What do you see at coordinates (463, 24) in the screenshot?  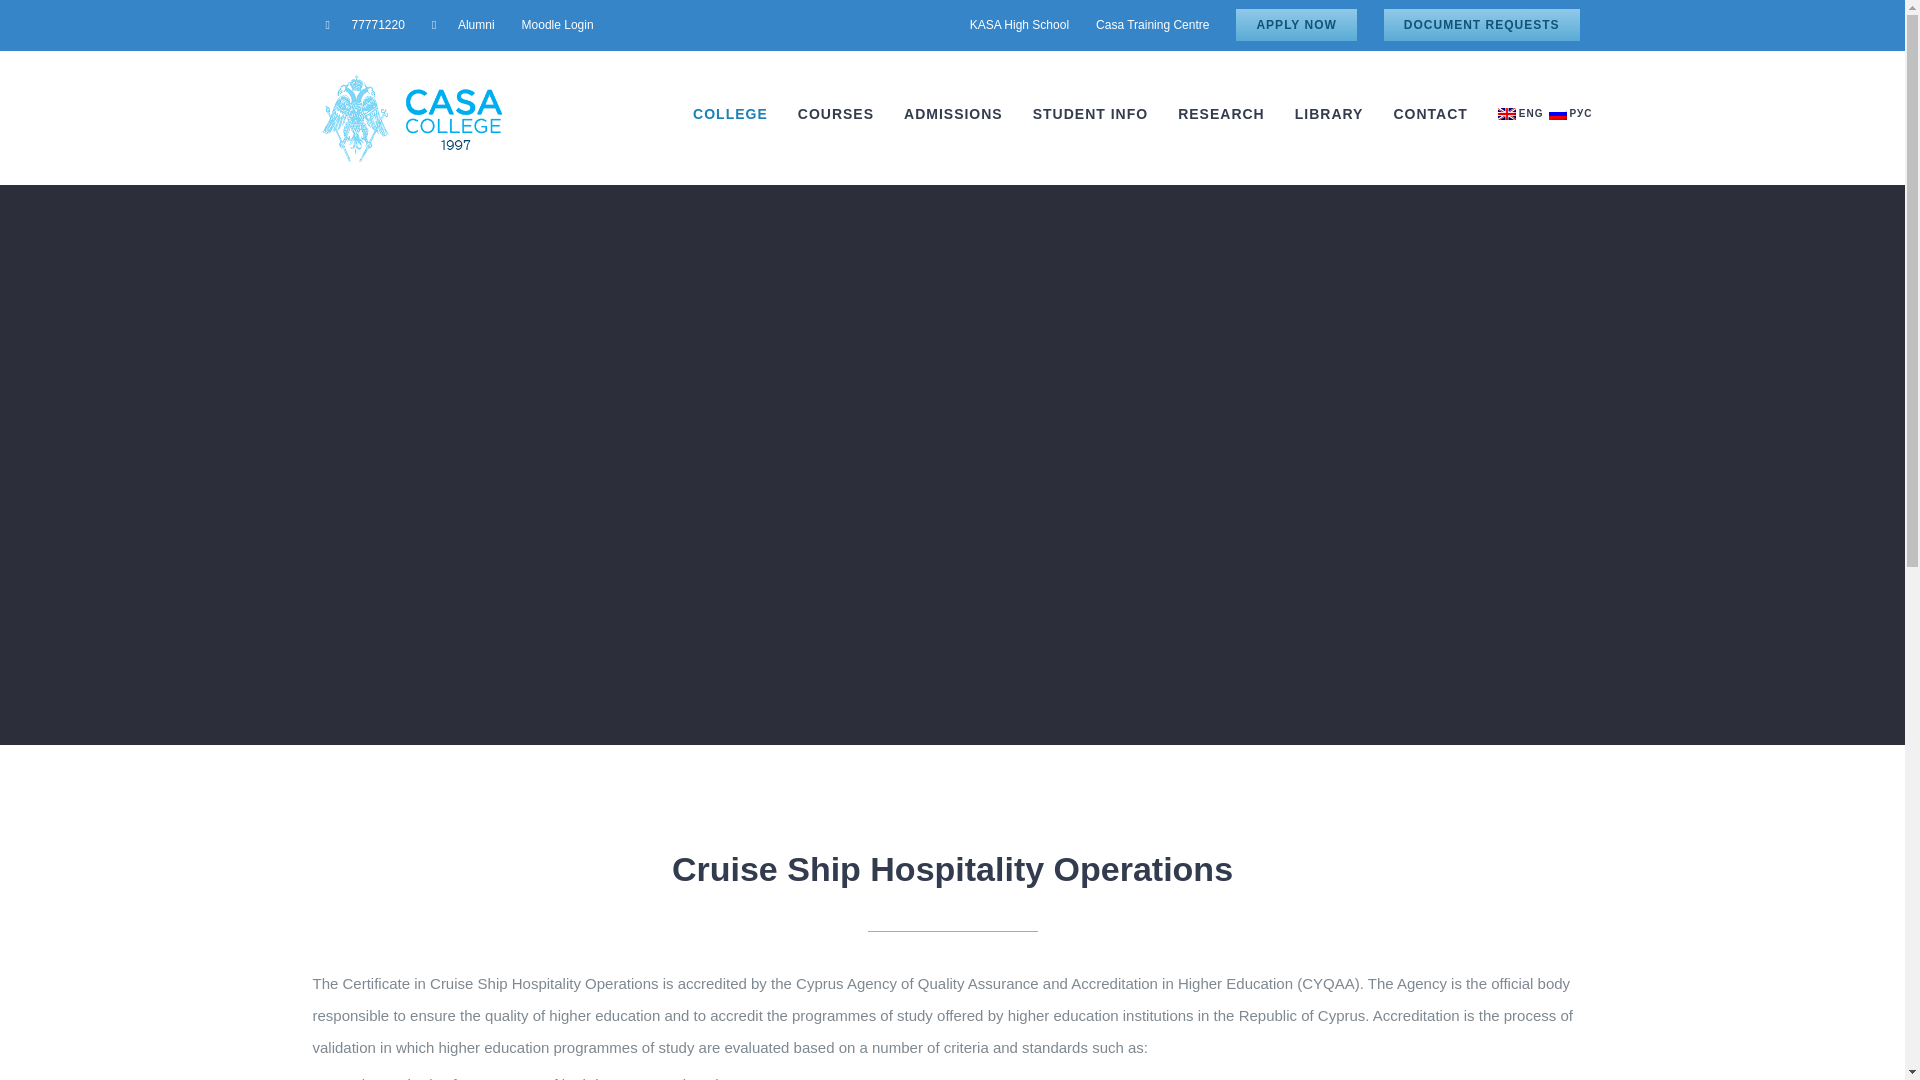 I see `Alumni` at bounding box center [463, 24].